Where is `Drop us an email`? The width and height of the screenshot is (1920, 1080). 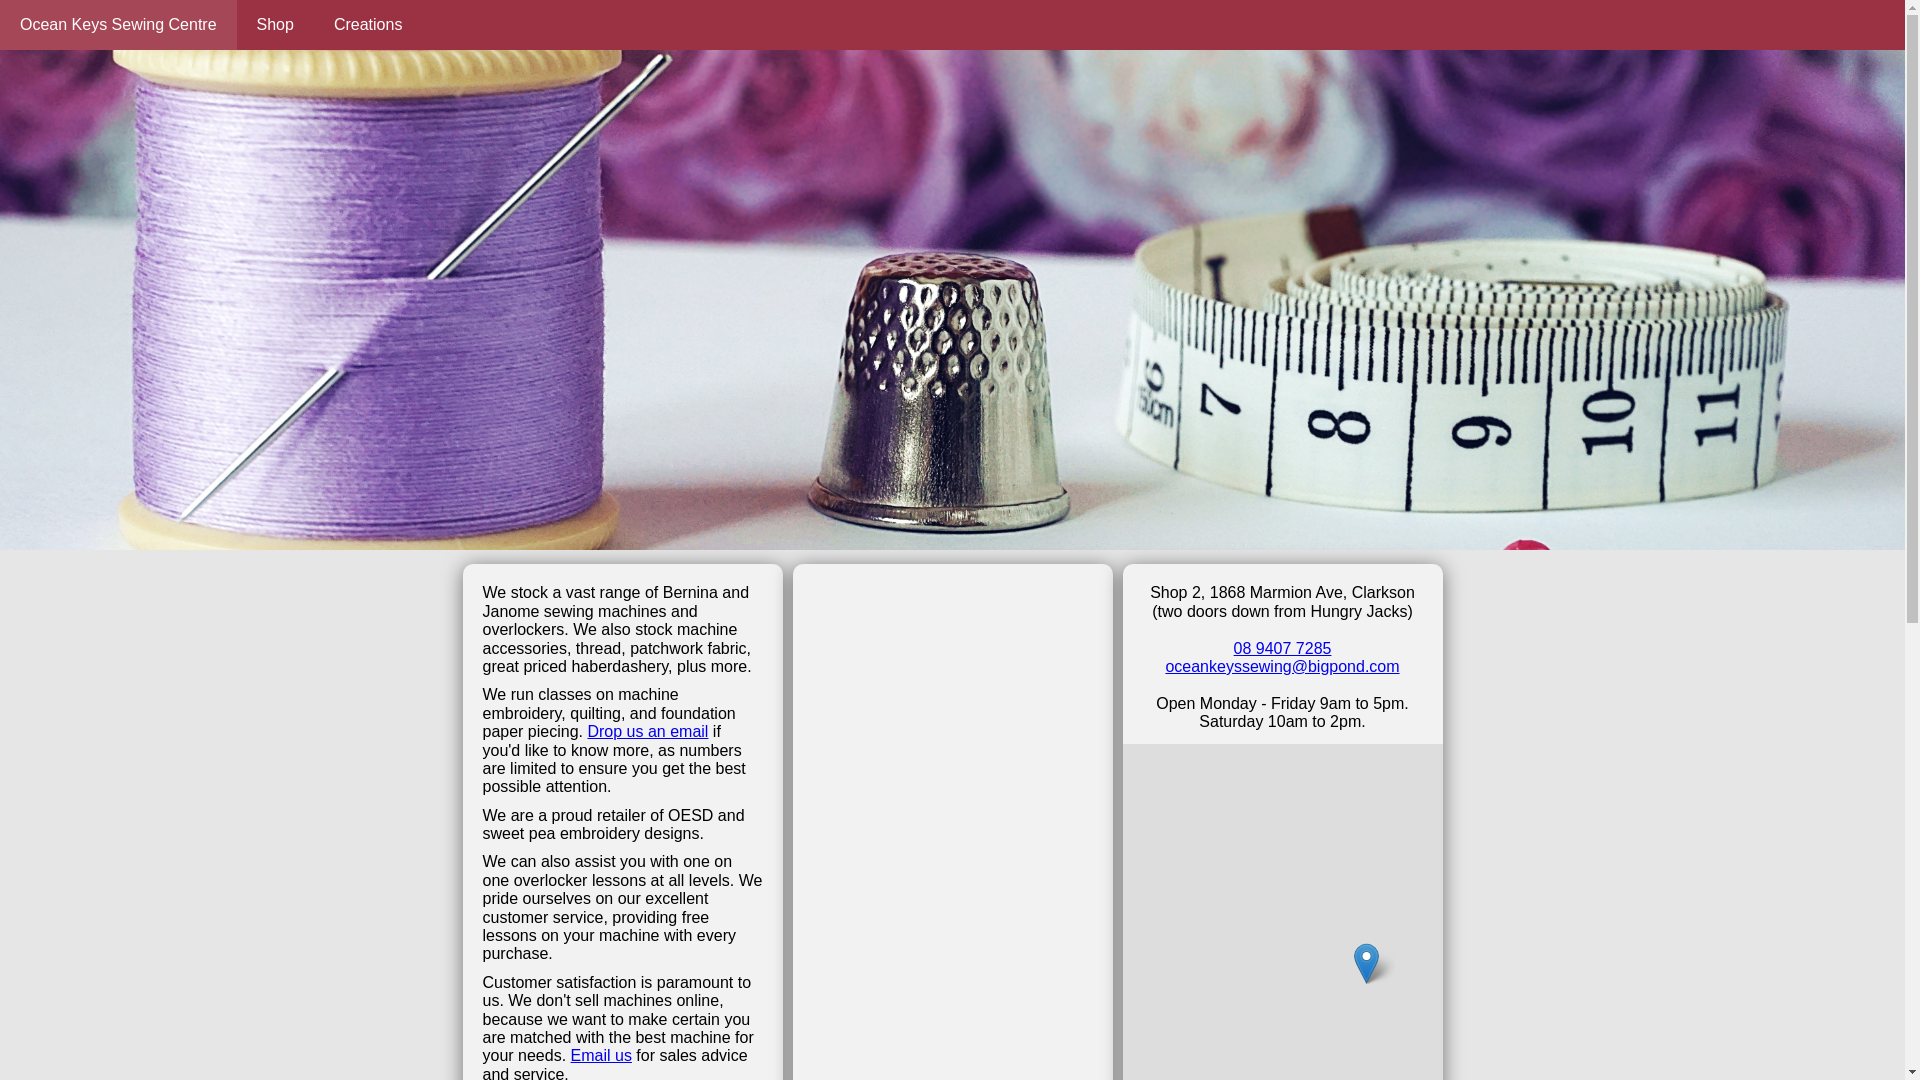 Drop us an email is located at coordinates (648, 732).